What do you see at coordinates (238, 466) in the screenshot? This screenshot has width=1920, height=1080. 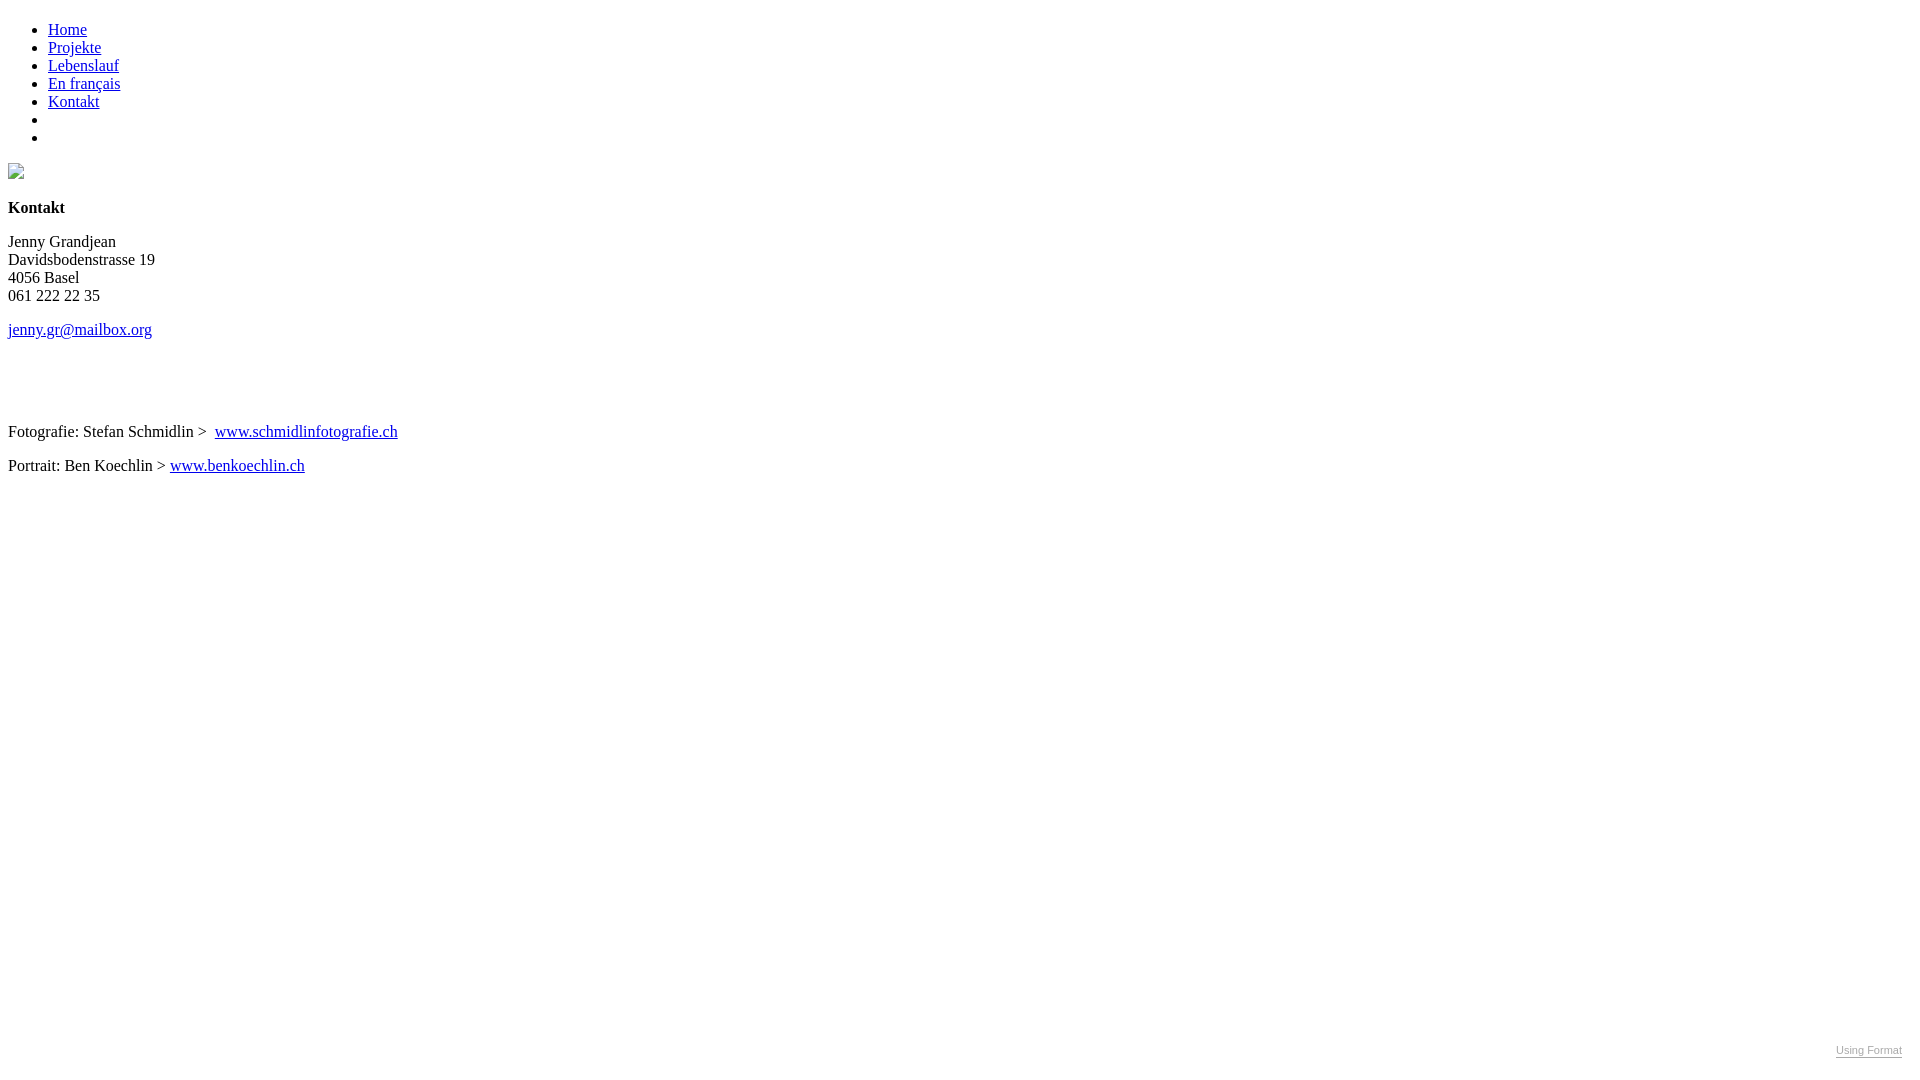 I see `www.benkoechlin.ch` at bounding box center [238, 466].